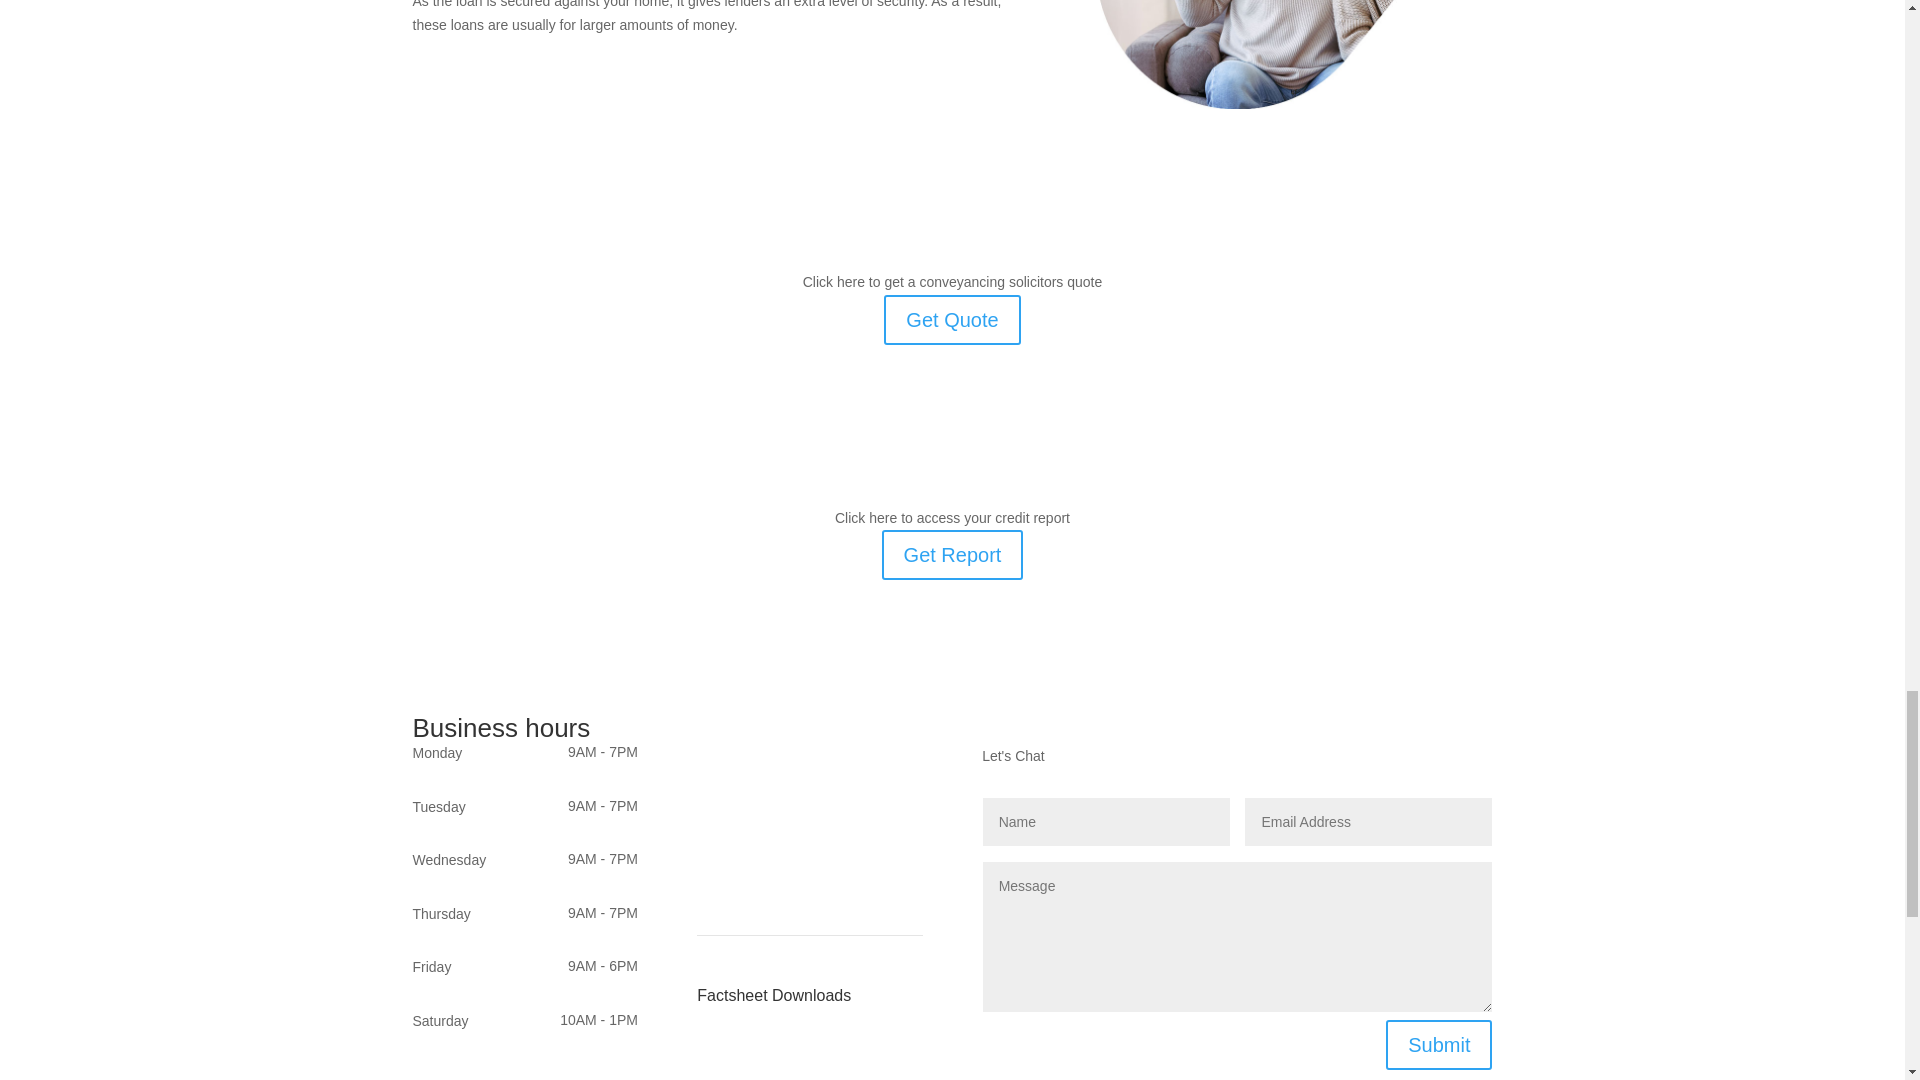 The image size is (1920, 1080). I want to click on Insurance, so click(727, 773).